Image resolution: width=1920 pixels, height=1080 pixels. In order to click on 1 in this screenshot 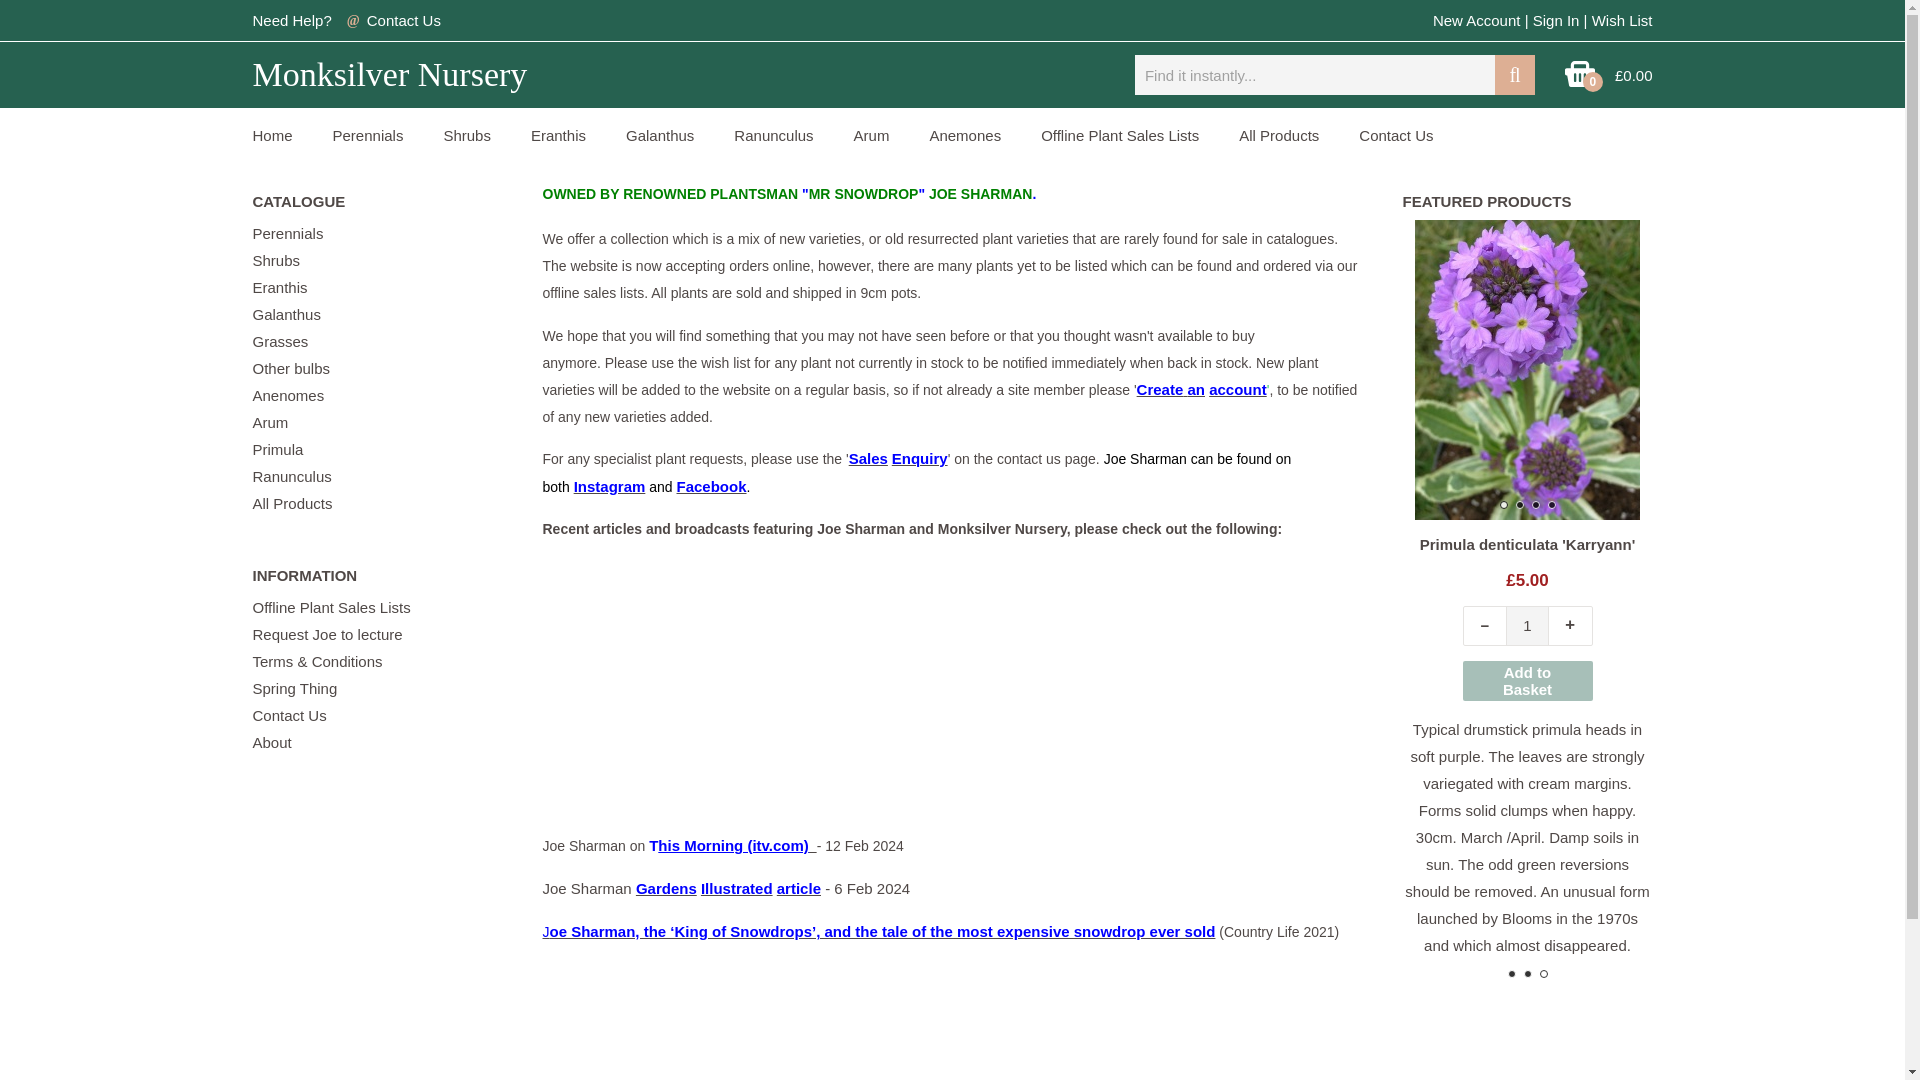, I will do `click(1527, 625)`.